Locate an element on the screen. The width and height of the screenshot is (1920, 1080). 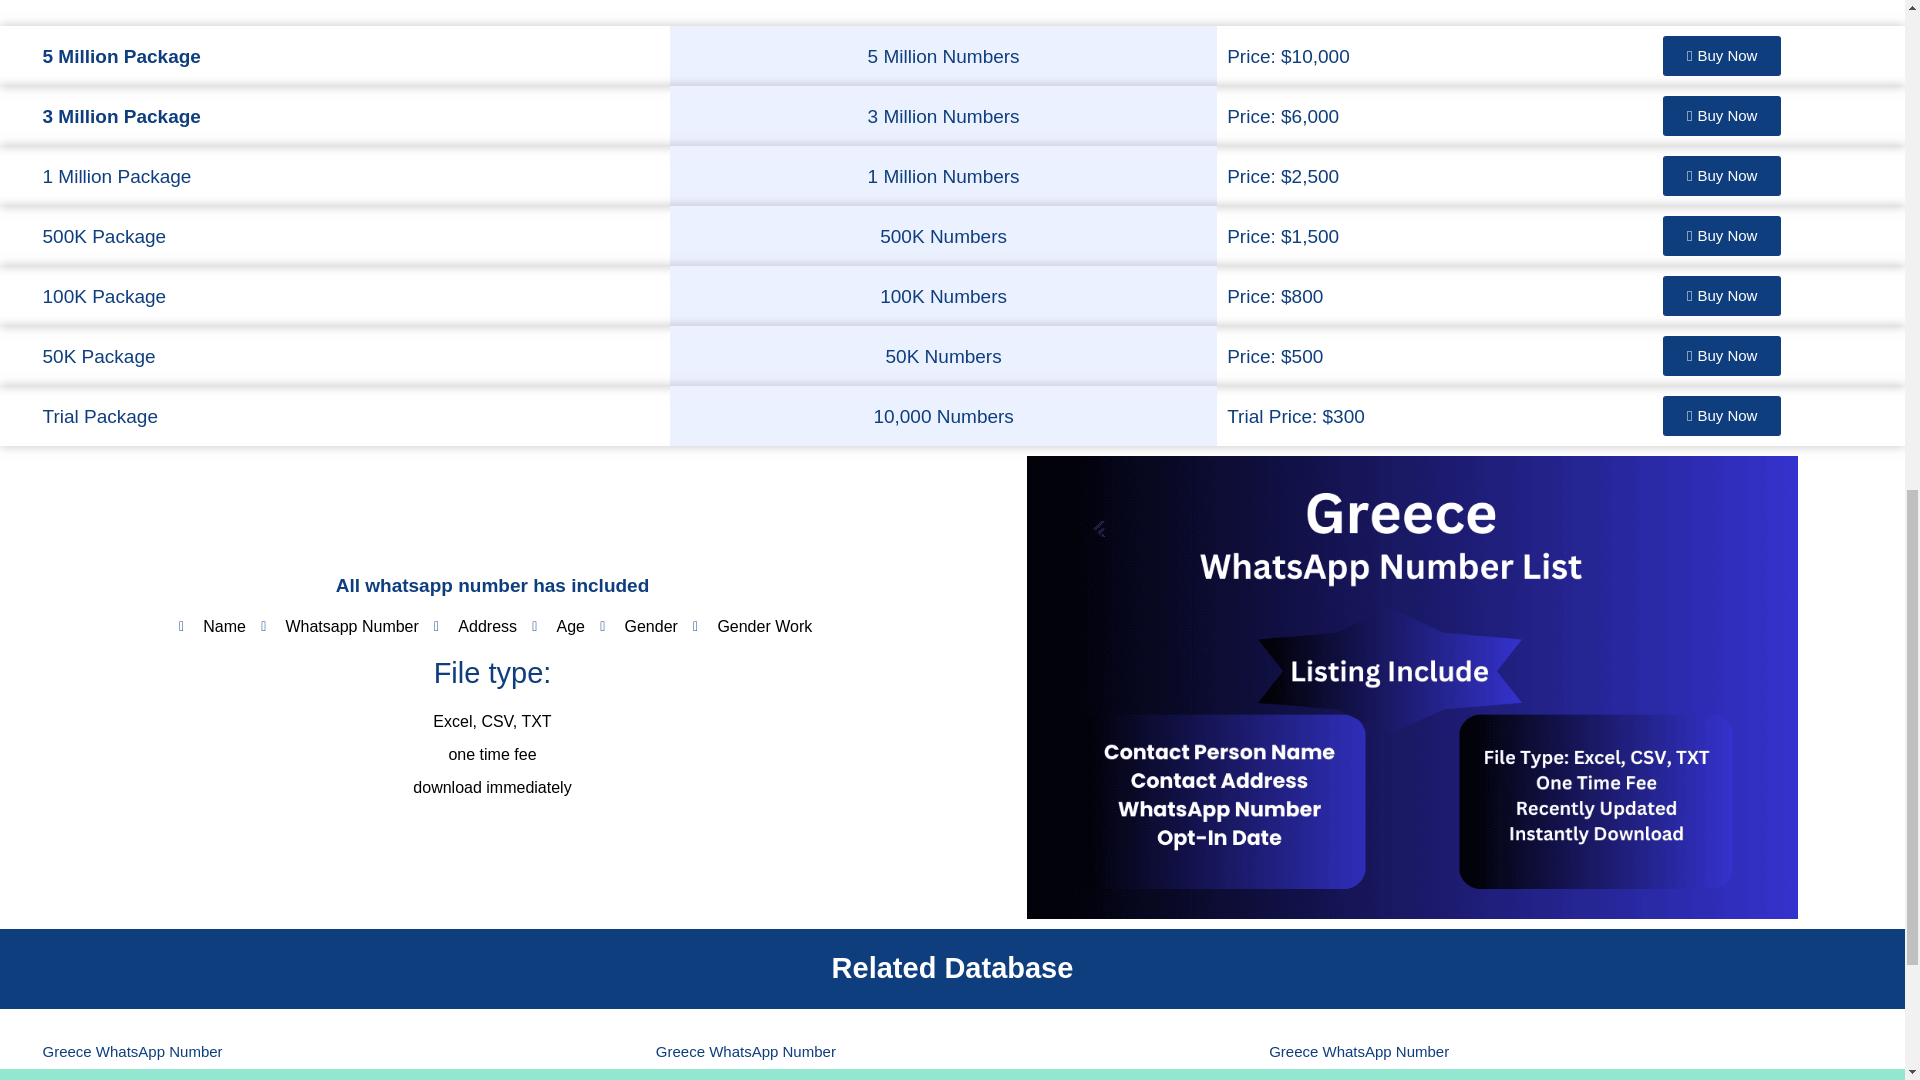
Greece WhatsApp Number is located at coordinates (1359, 1051).